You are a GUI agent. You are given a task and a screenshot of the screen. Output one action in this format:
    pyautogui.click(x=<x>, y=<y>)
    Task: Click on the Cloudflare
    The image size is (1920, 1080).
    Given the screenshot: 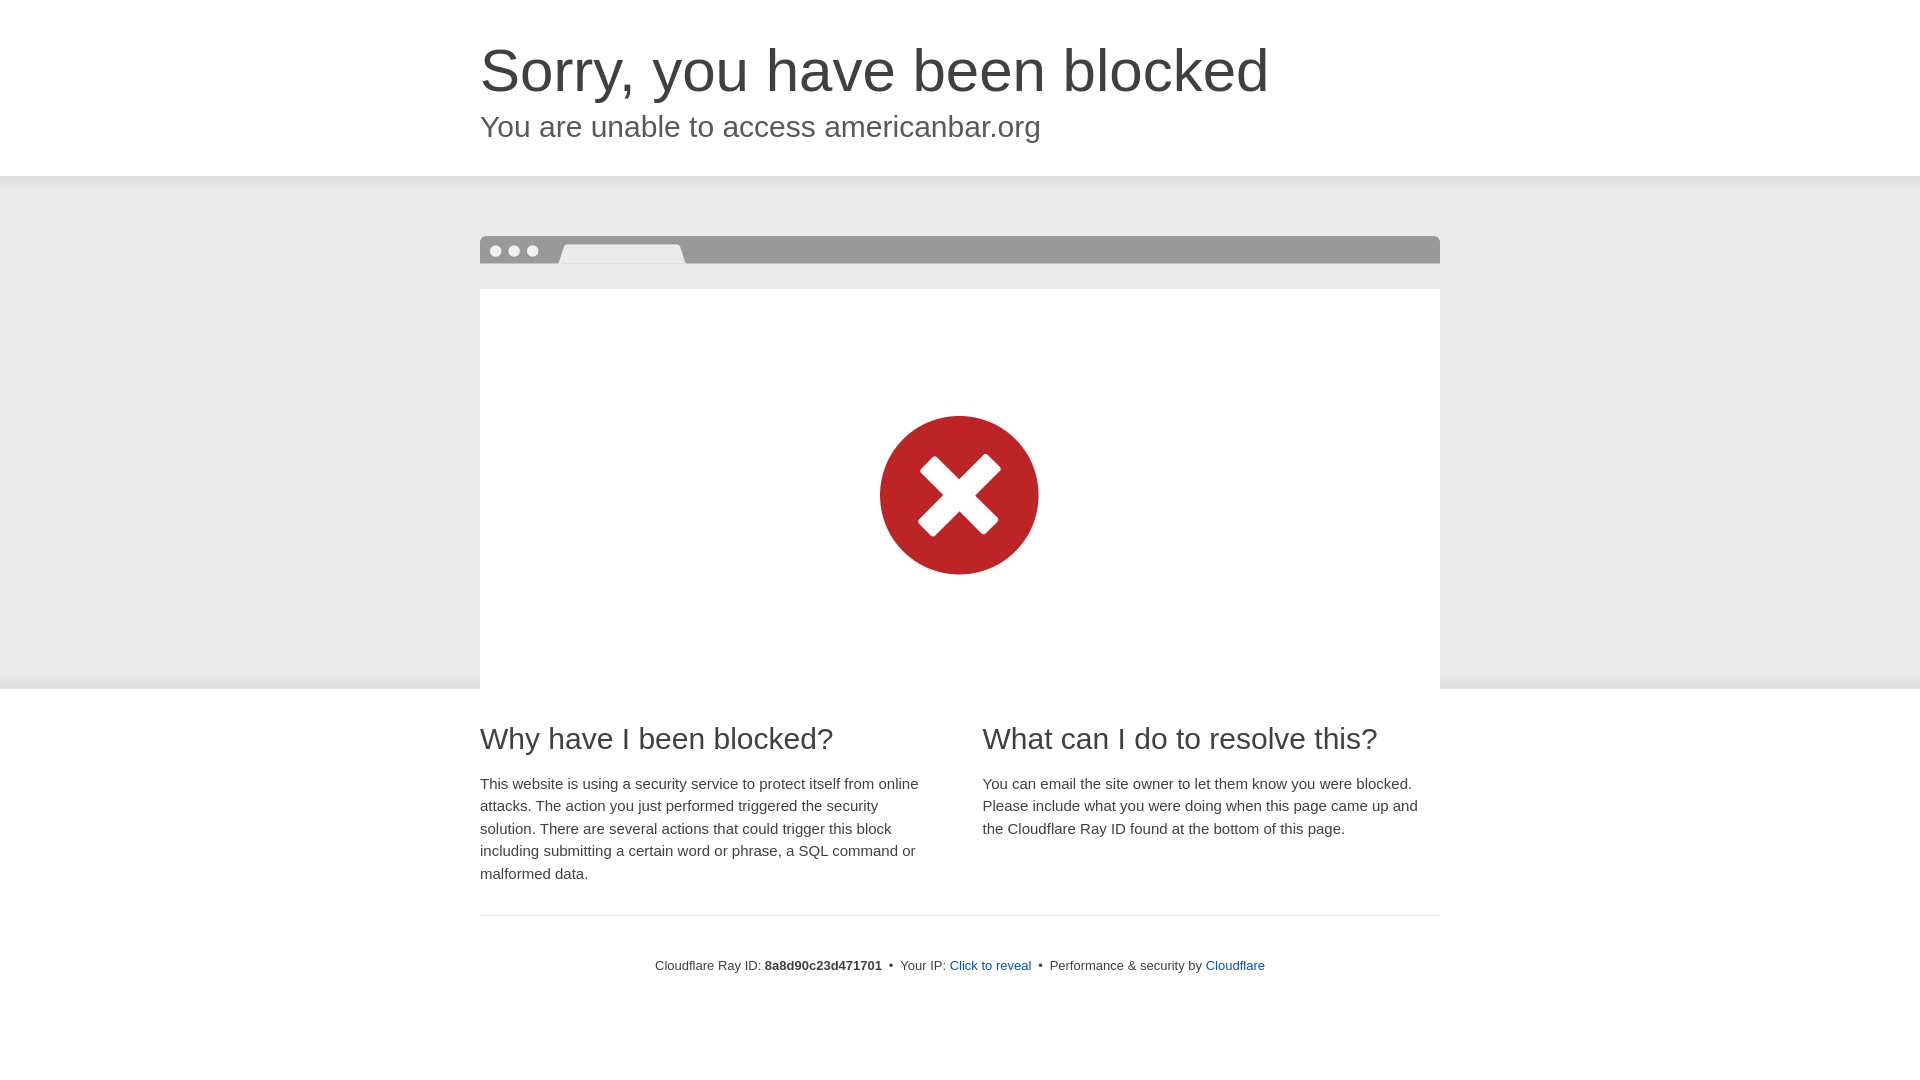 What is the action you would take?
    pyautogui.click(x=1235, y=965)
    